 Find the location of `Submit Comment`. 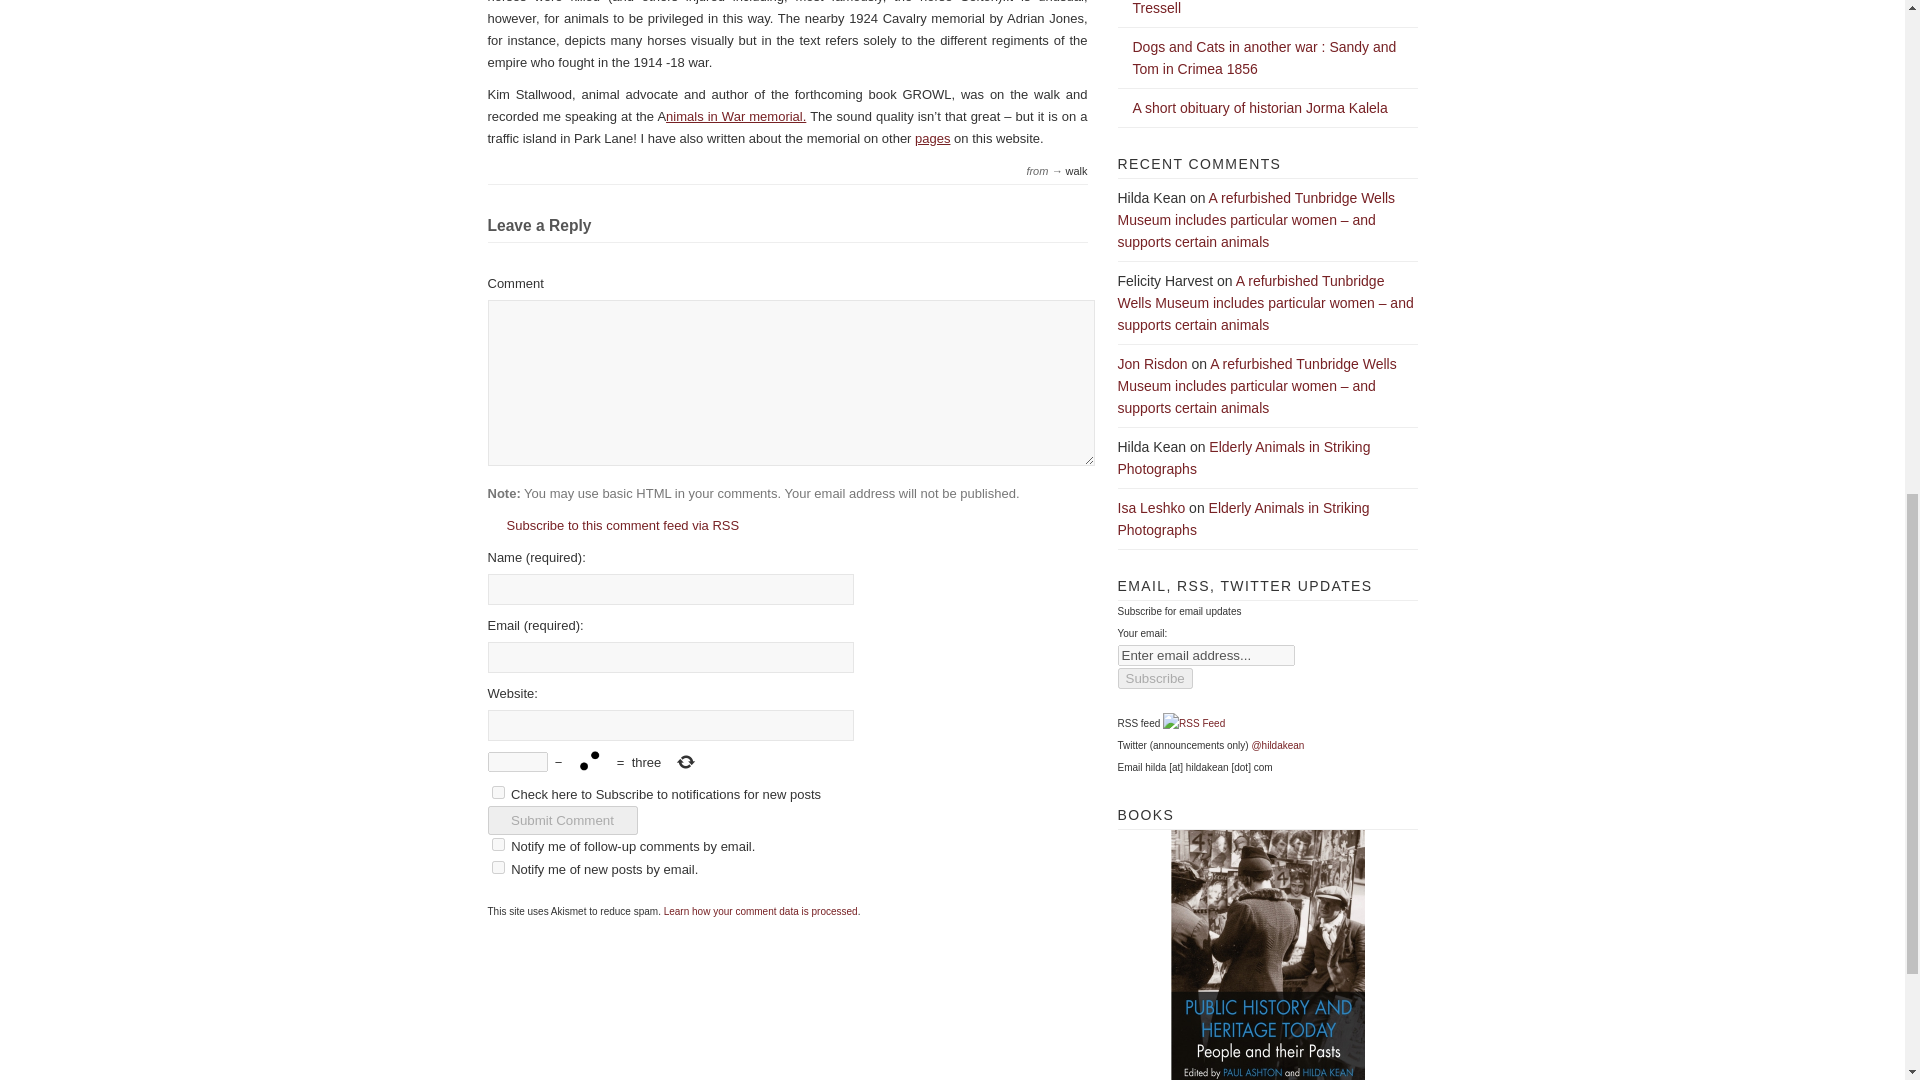

Submit Comment is located at coordinates (562, 820).